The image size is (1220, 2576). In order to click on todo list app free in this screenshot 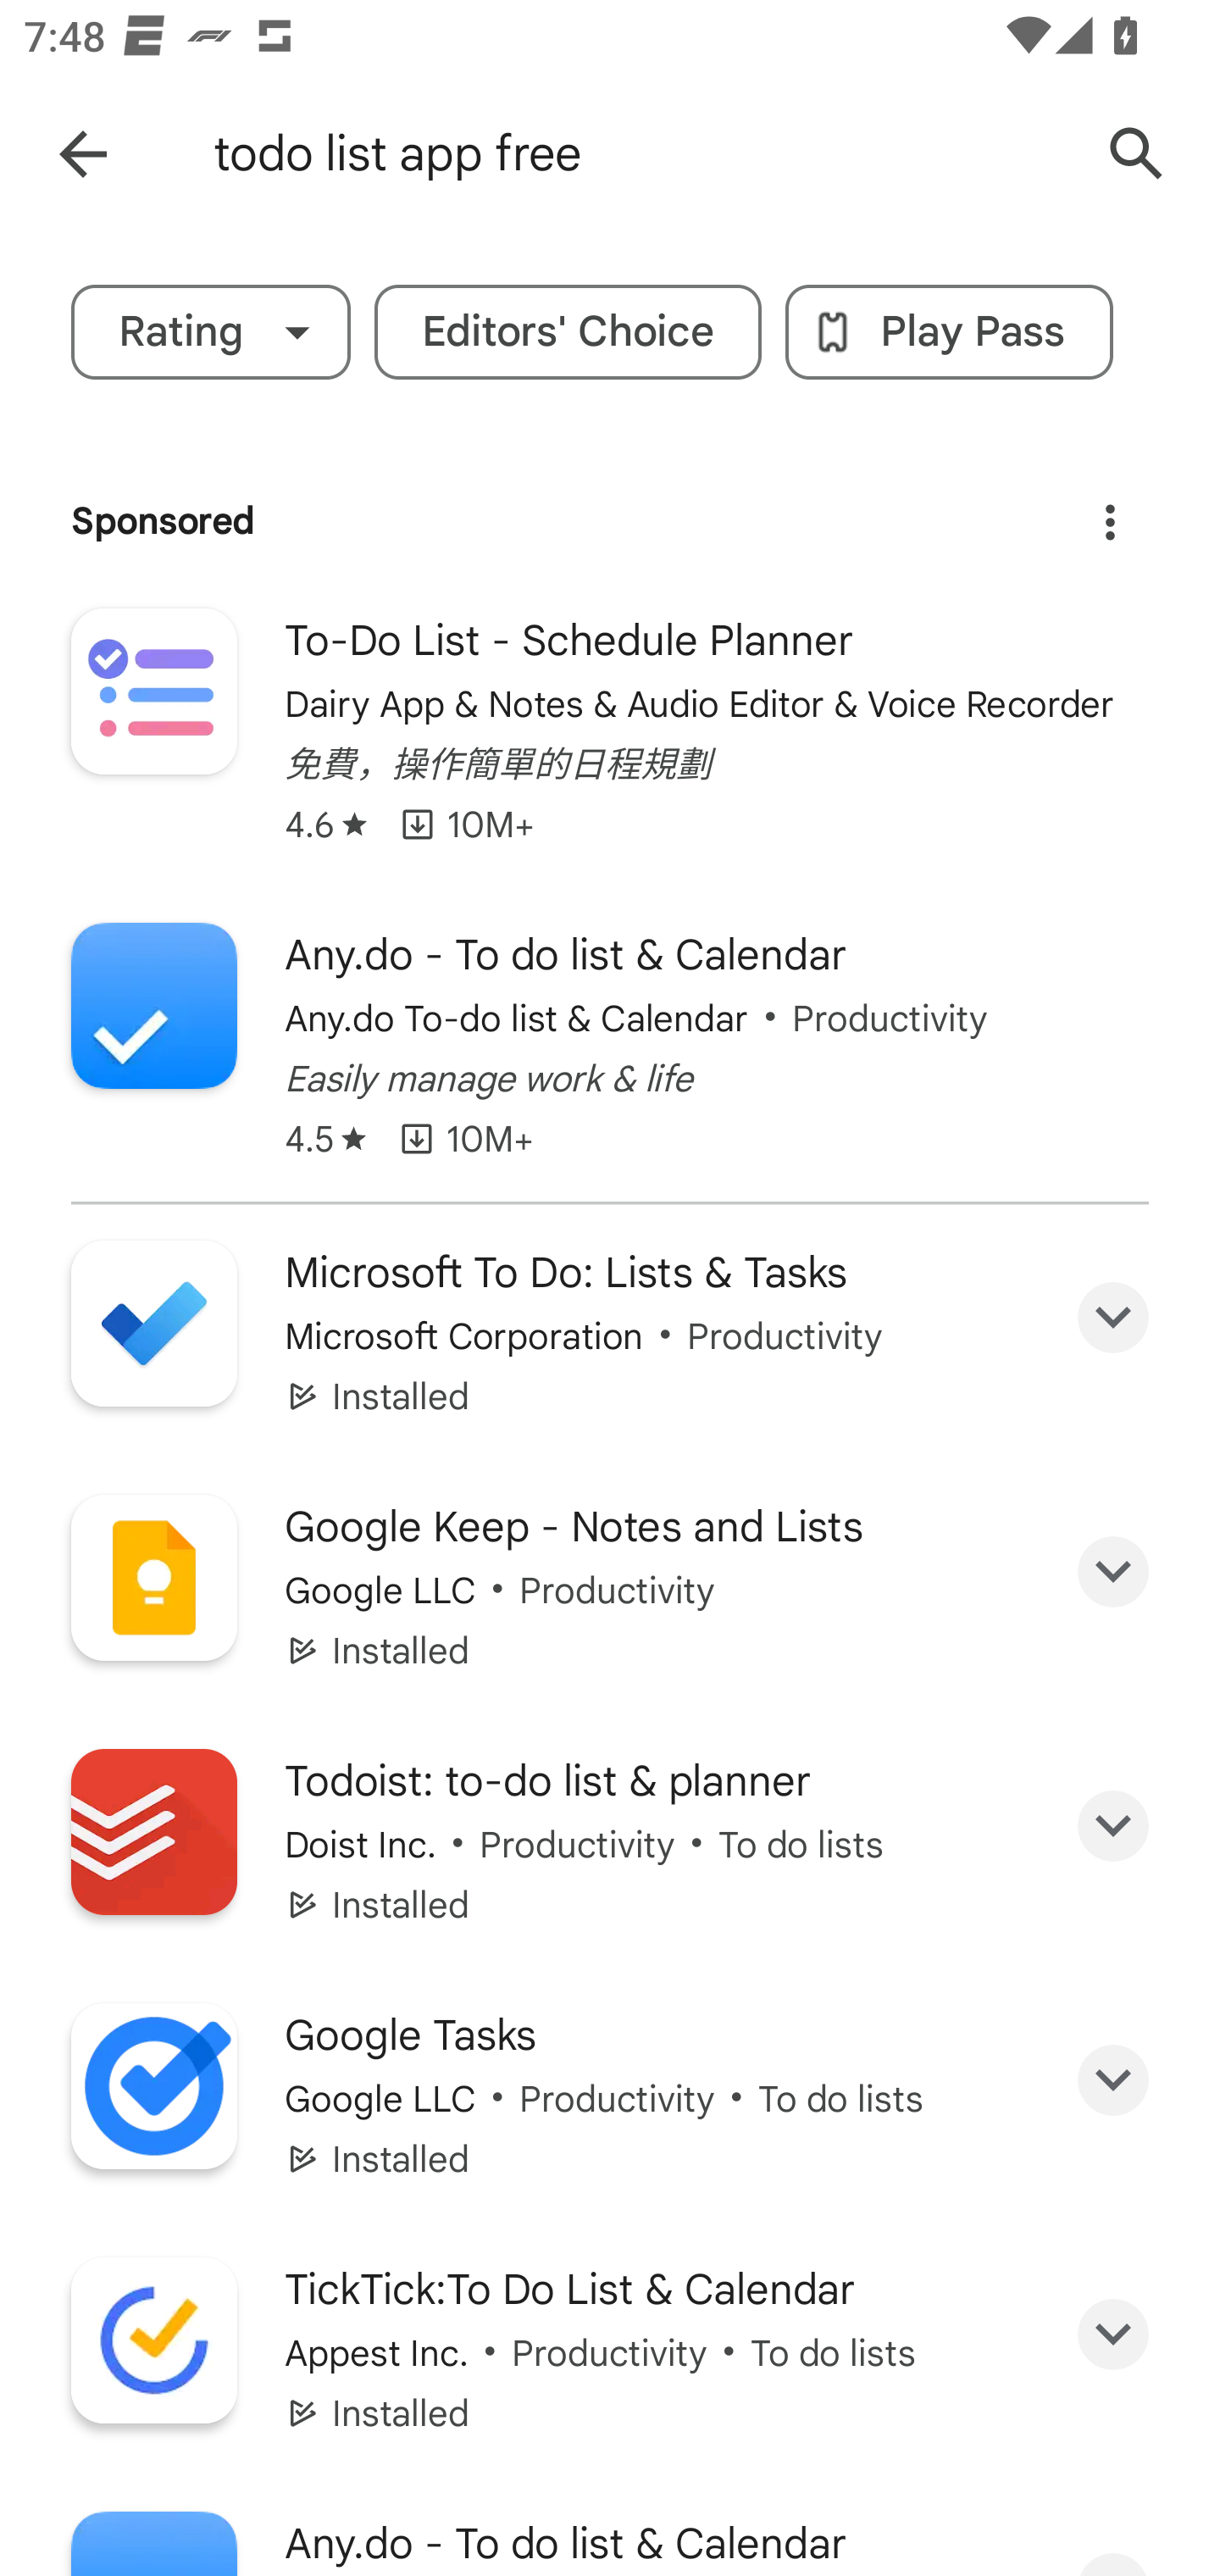, I will do `click(639, 154)`.